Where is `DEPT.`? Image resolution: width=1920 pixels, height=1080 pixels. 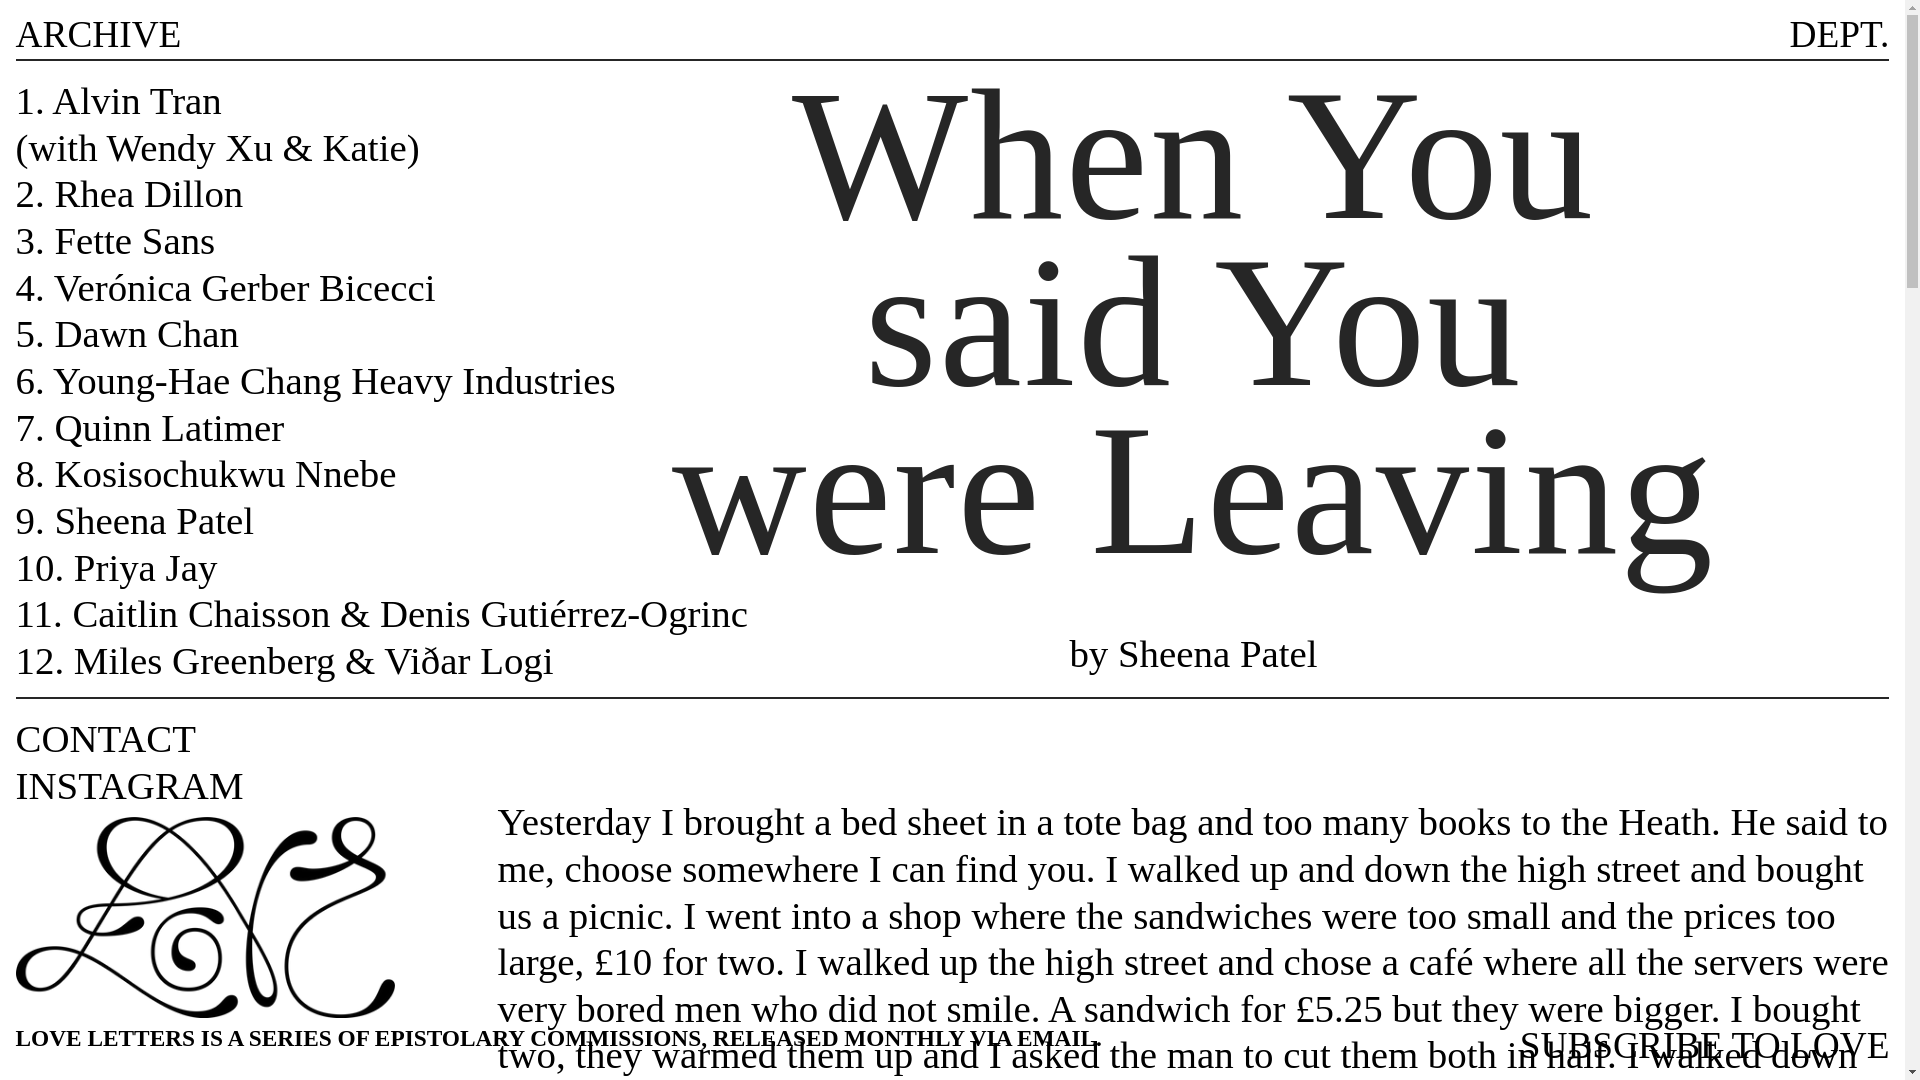
DEPT. is located at coordinates (1839, 34).